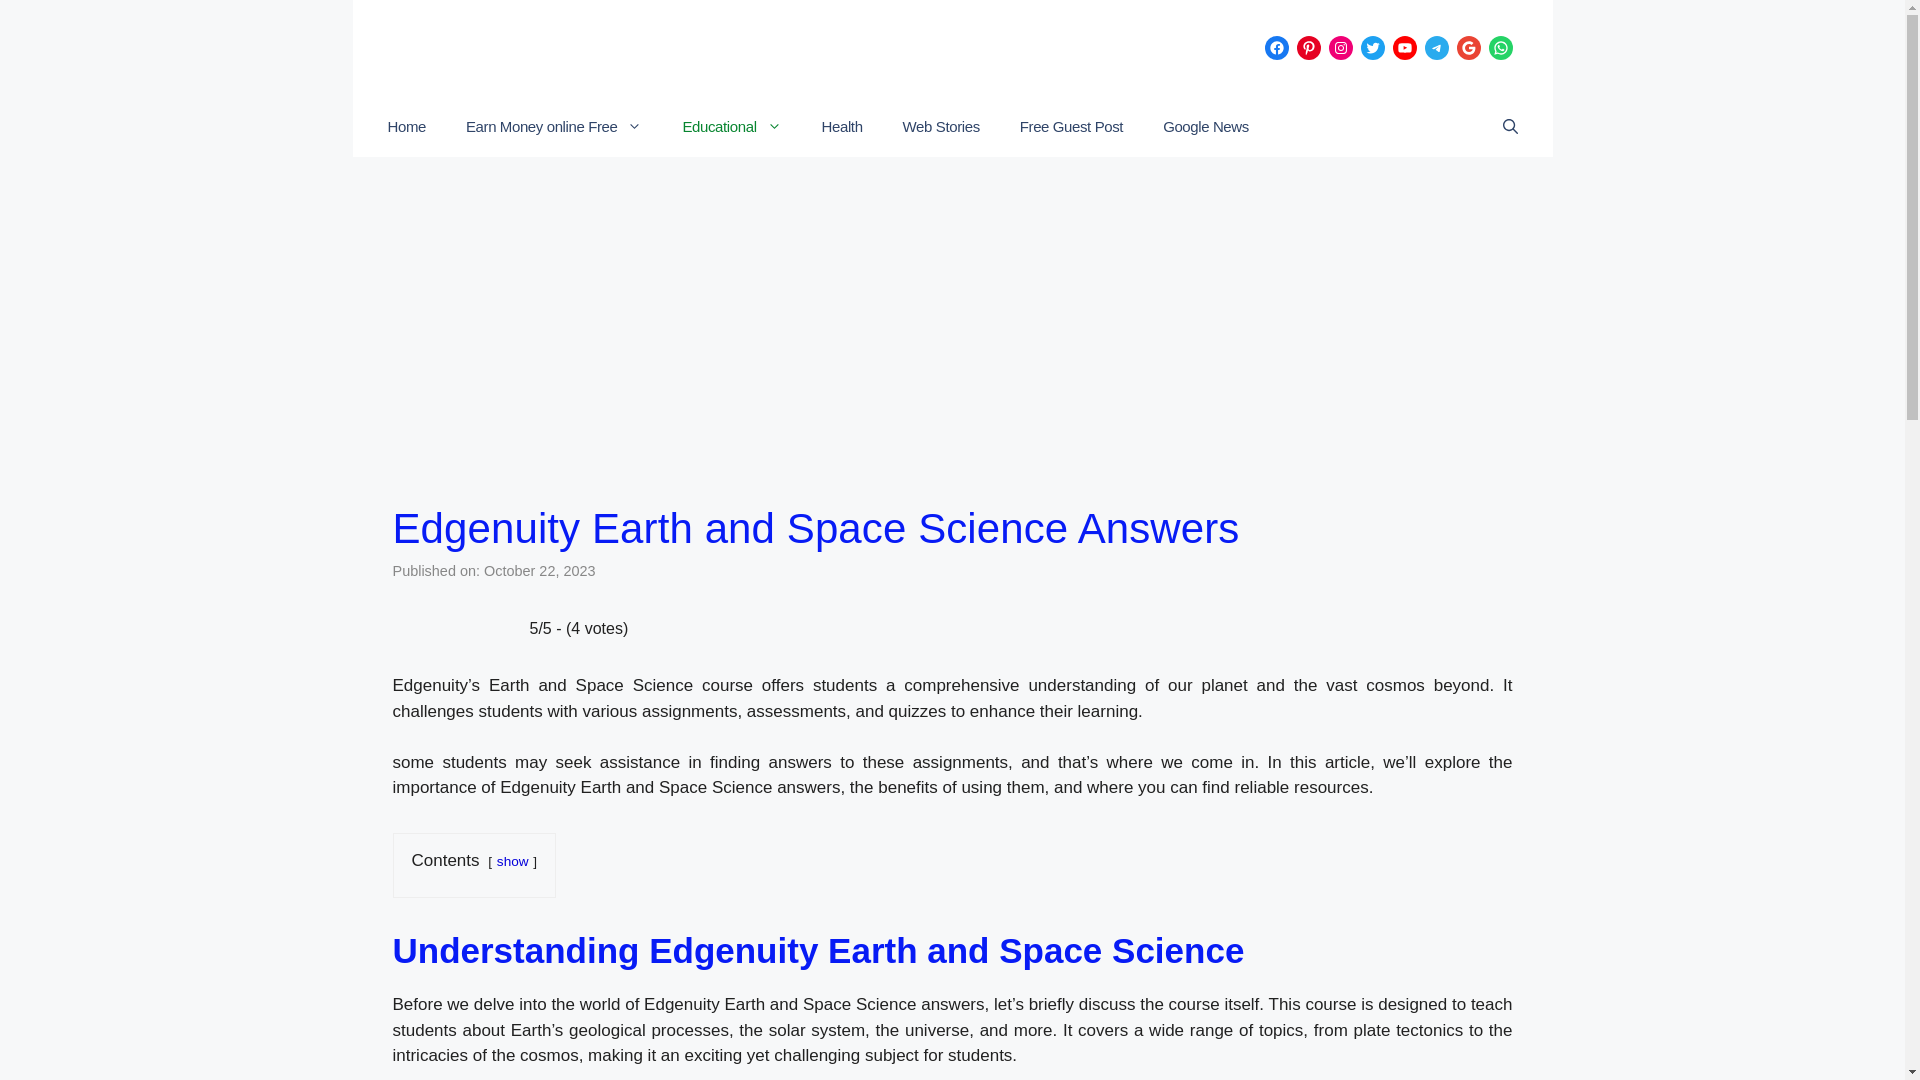 The width and height of the screenshot is (1920, 1080). I want to click on Pinterest, so click(1308, 48).